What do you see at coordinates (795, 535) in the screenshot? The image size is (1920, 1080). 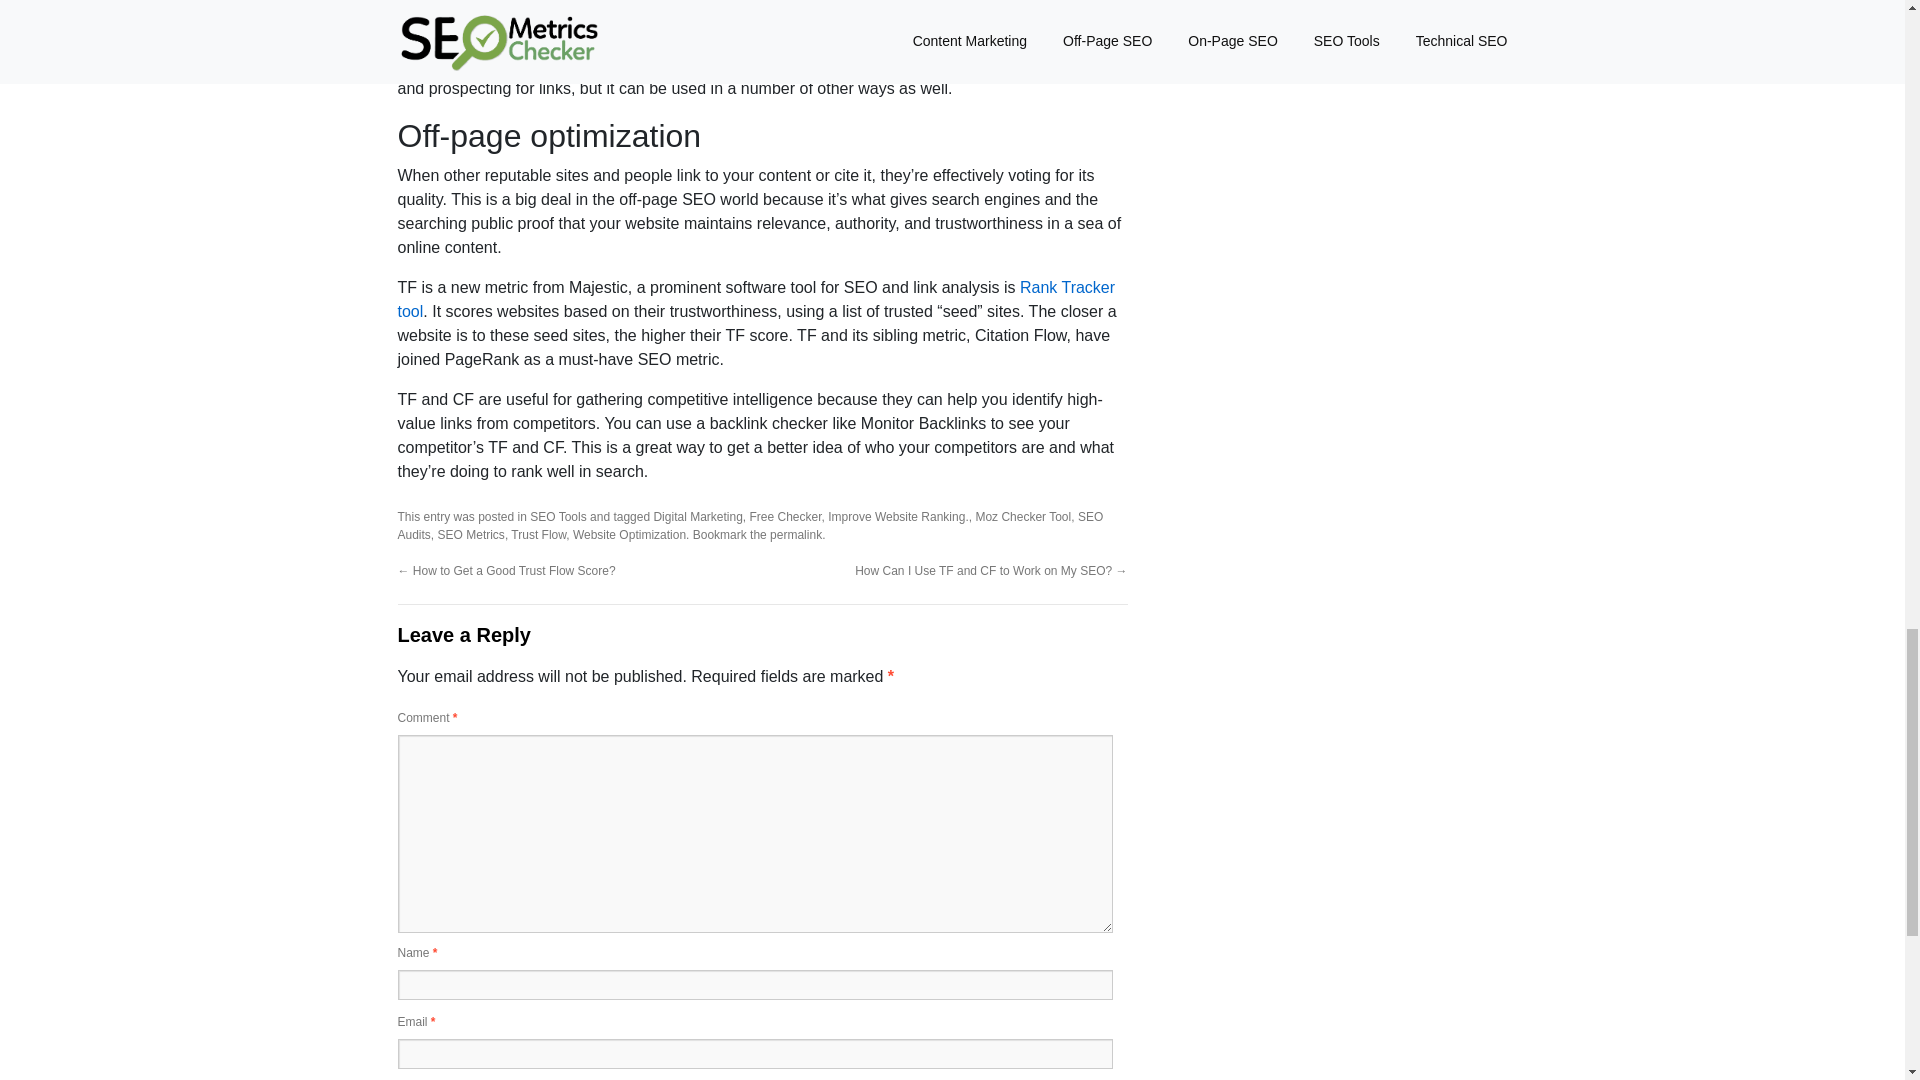 I see `permalink` at bounding box center [795, 535].